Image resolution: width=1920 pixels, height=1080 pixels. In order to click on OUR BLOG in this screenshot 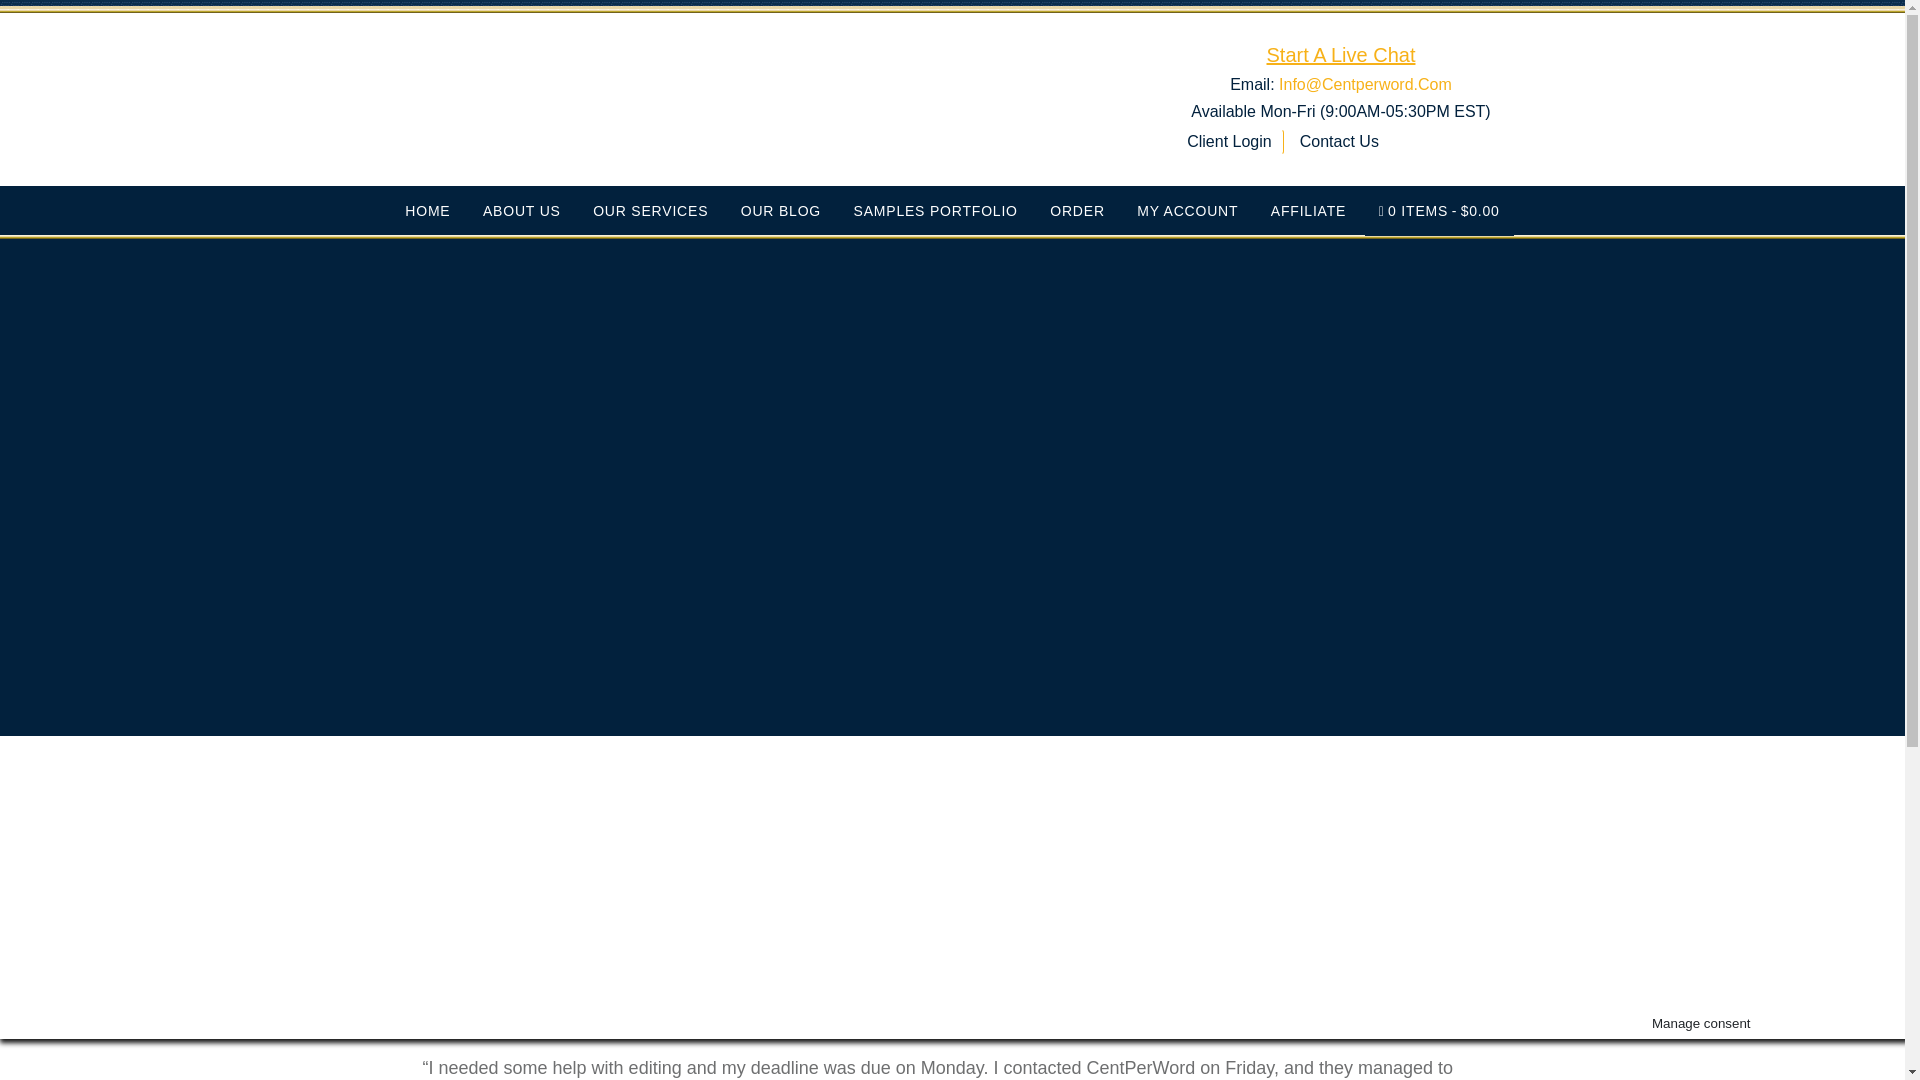, I will do `click(781, 210)`.